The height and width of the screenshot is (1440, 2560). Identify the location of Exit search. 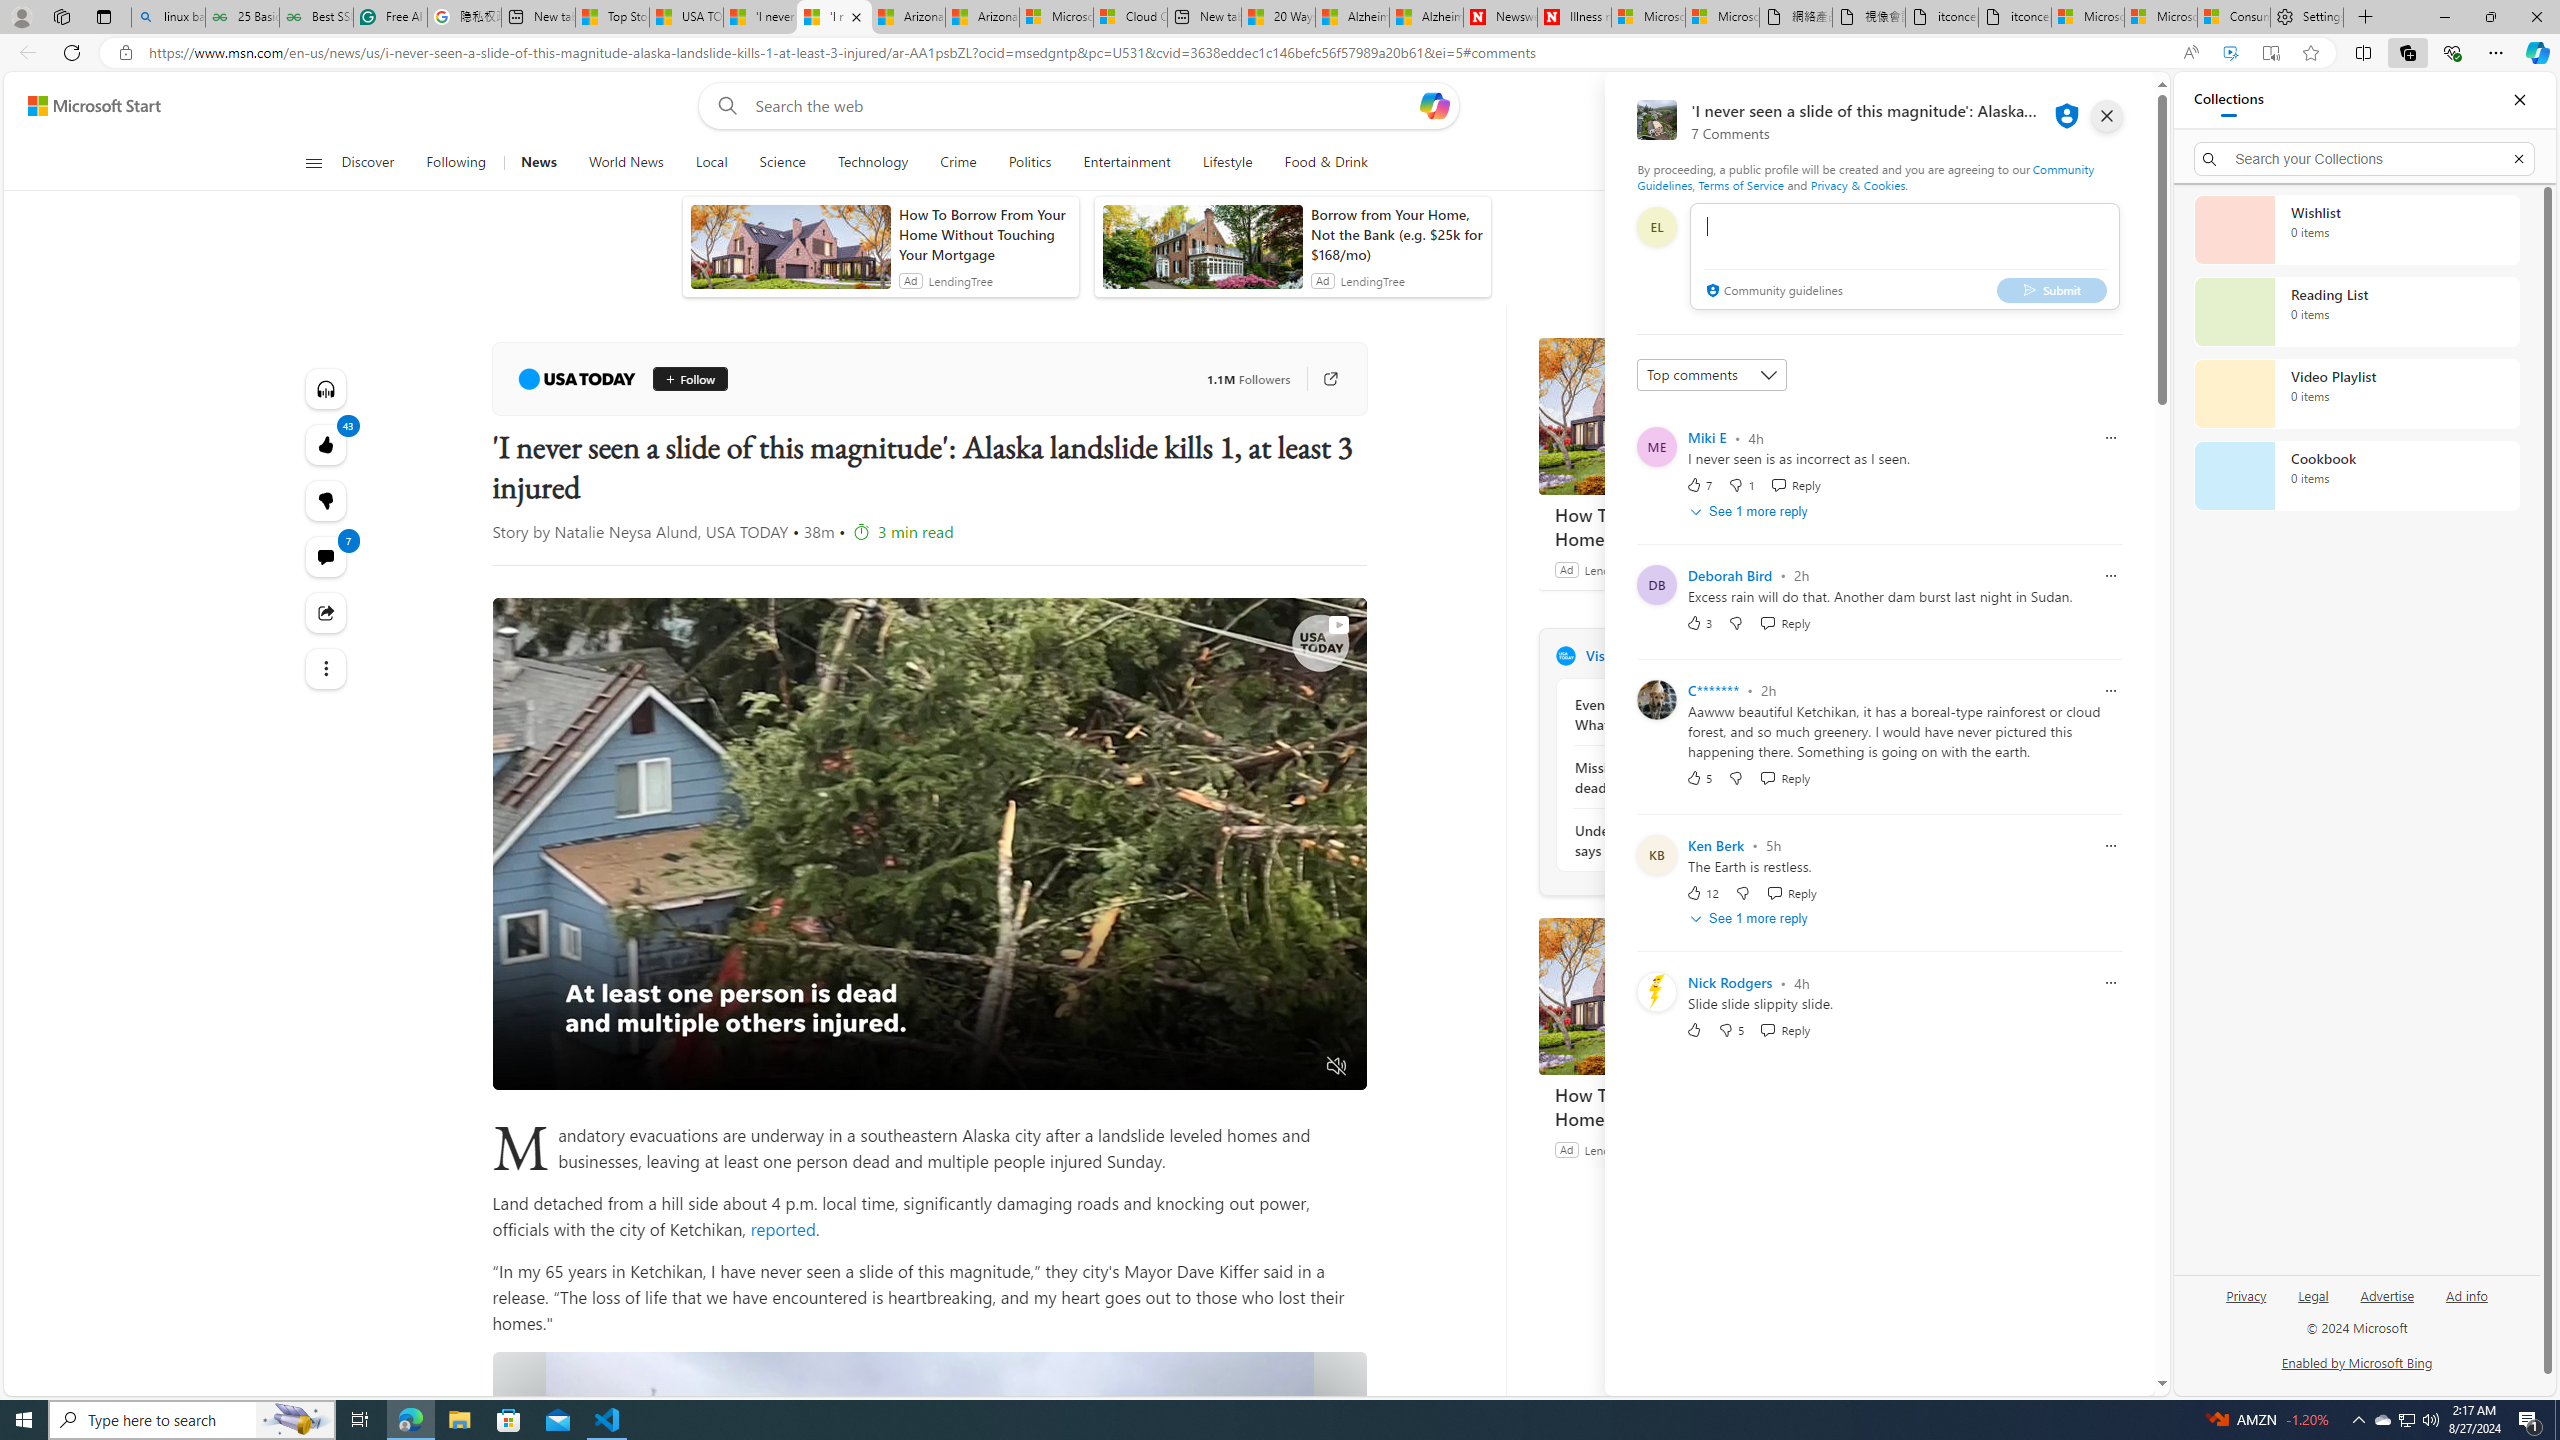
(2518, 158).